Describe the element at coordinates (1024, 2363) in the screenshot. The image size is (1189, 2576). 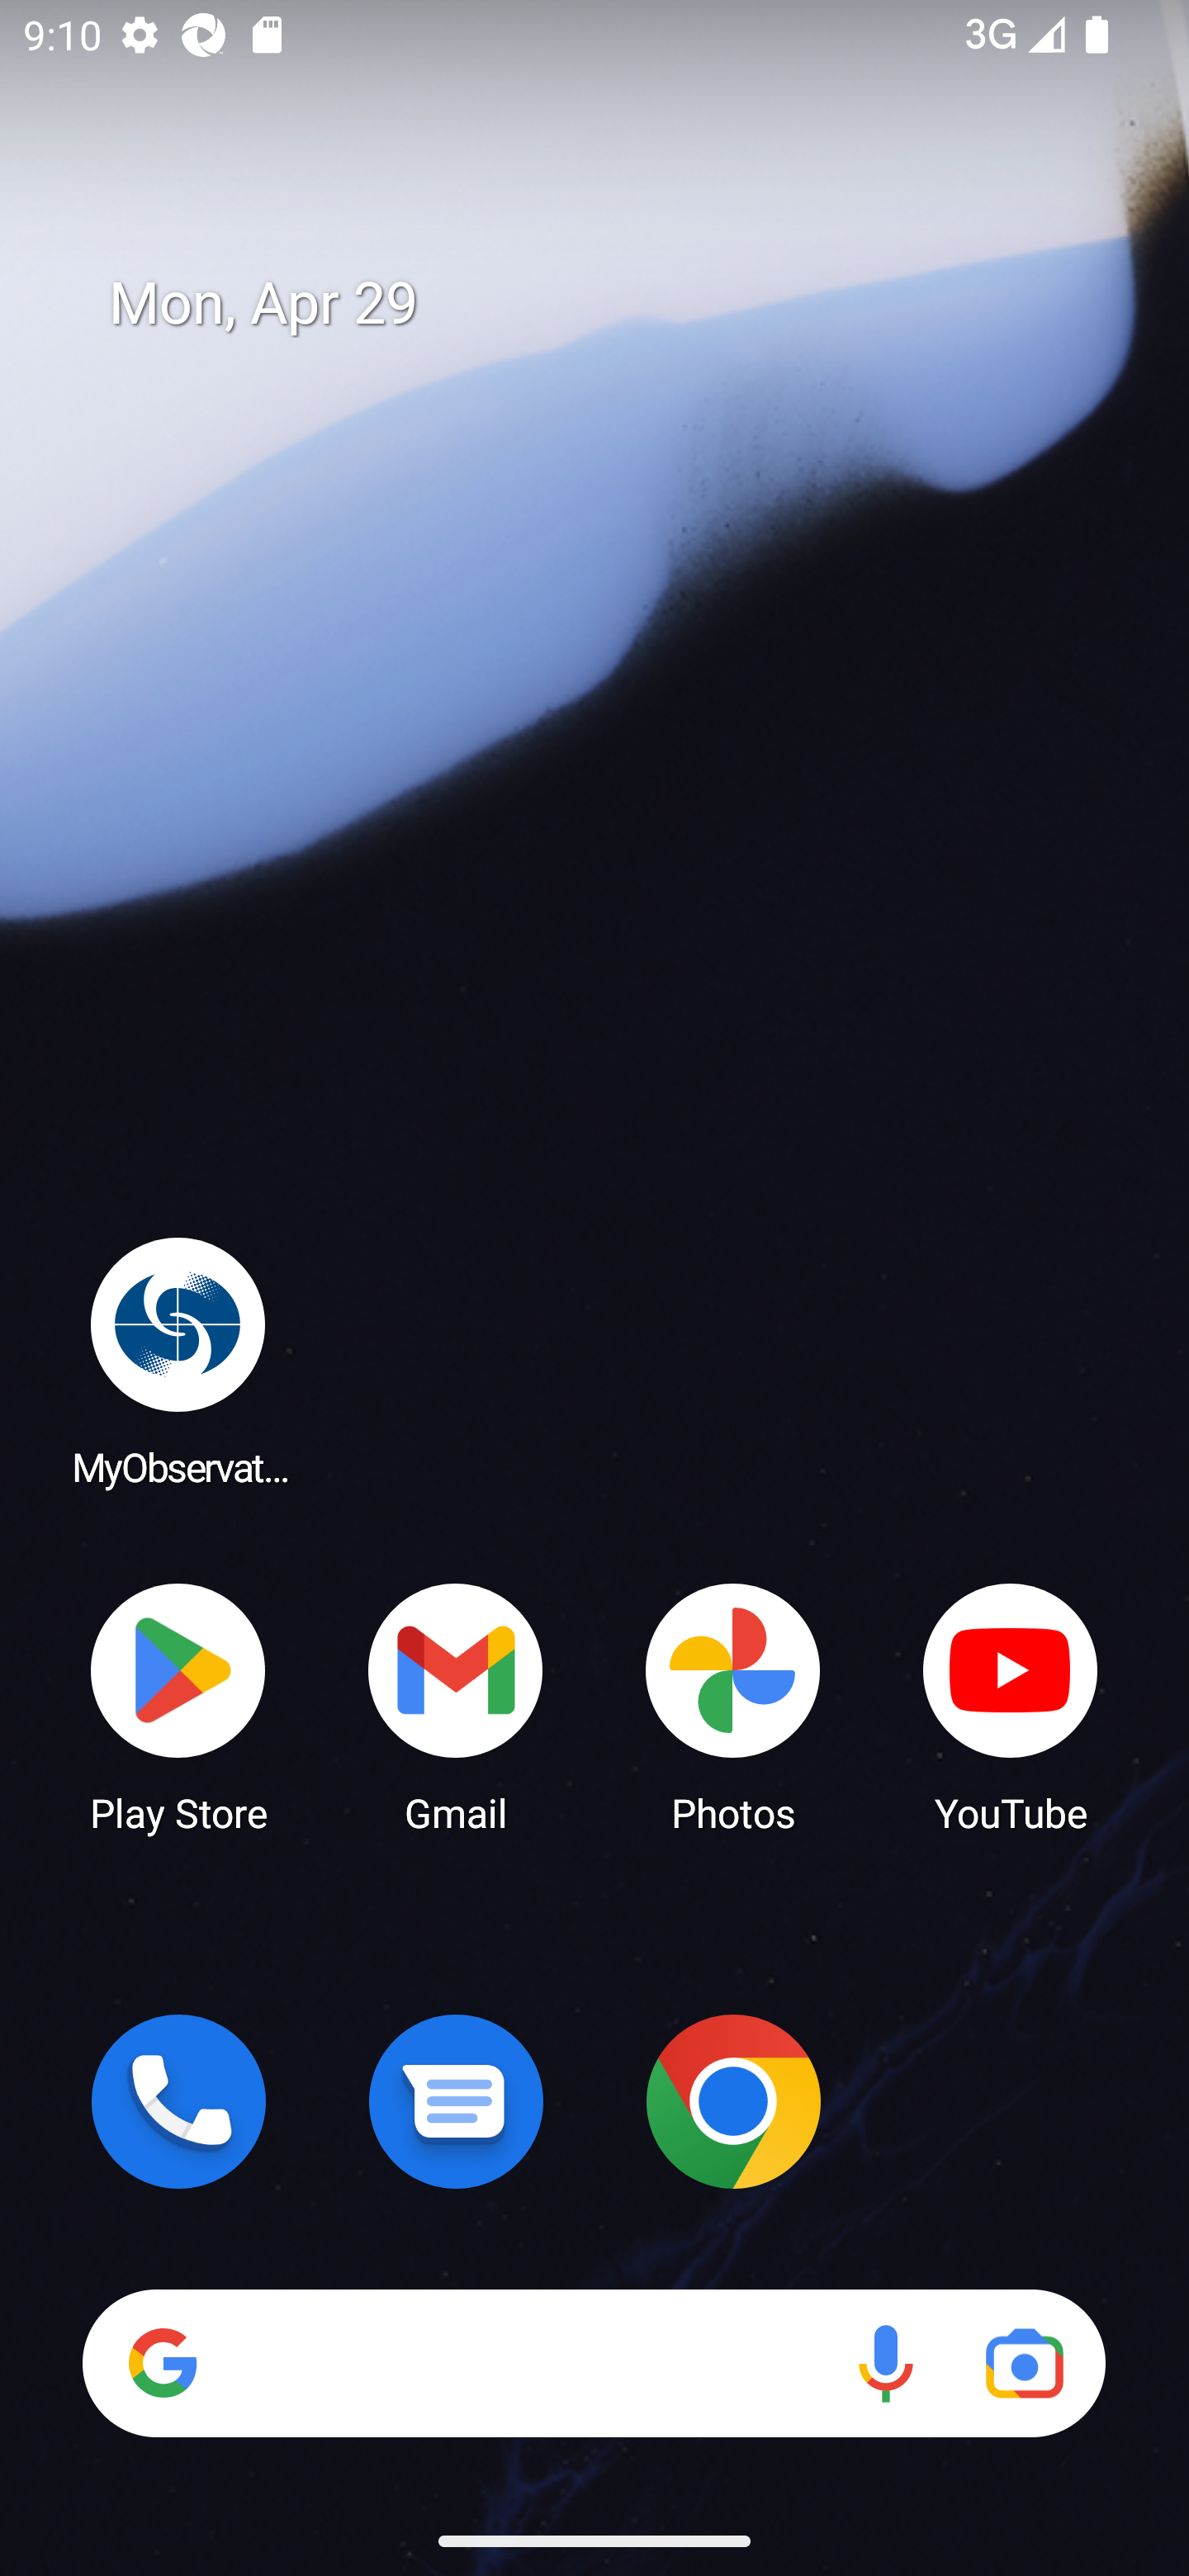
I see `Google Lens` at that location.